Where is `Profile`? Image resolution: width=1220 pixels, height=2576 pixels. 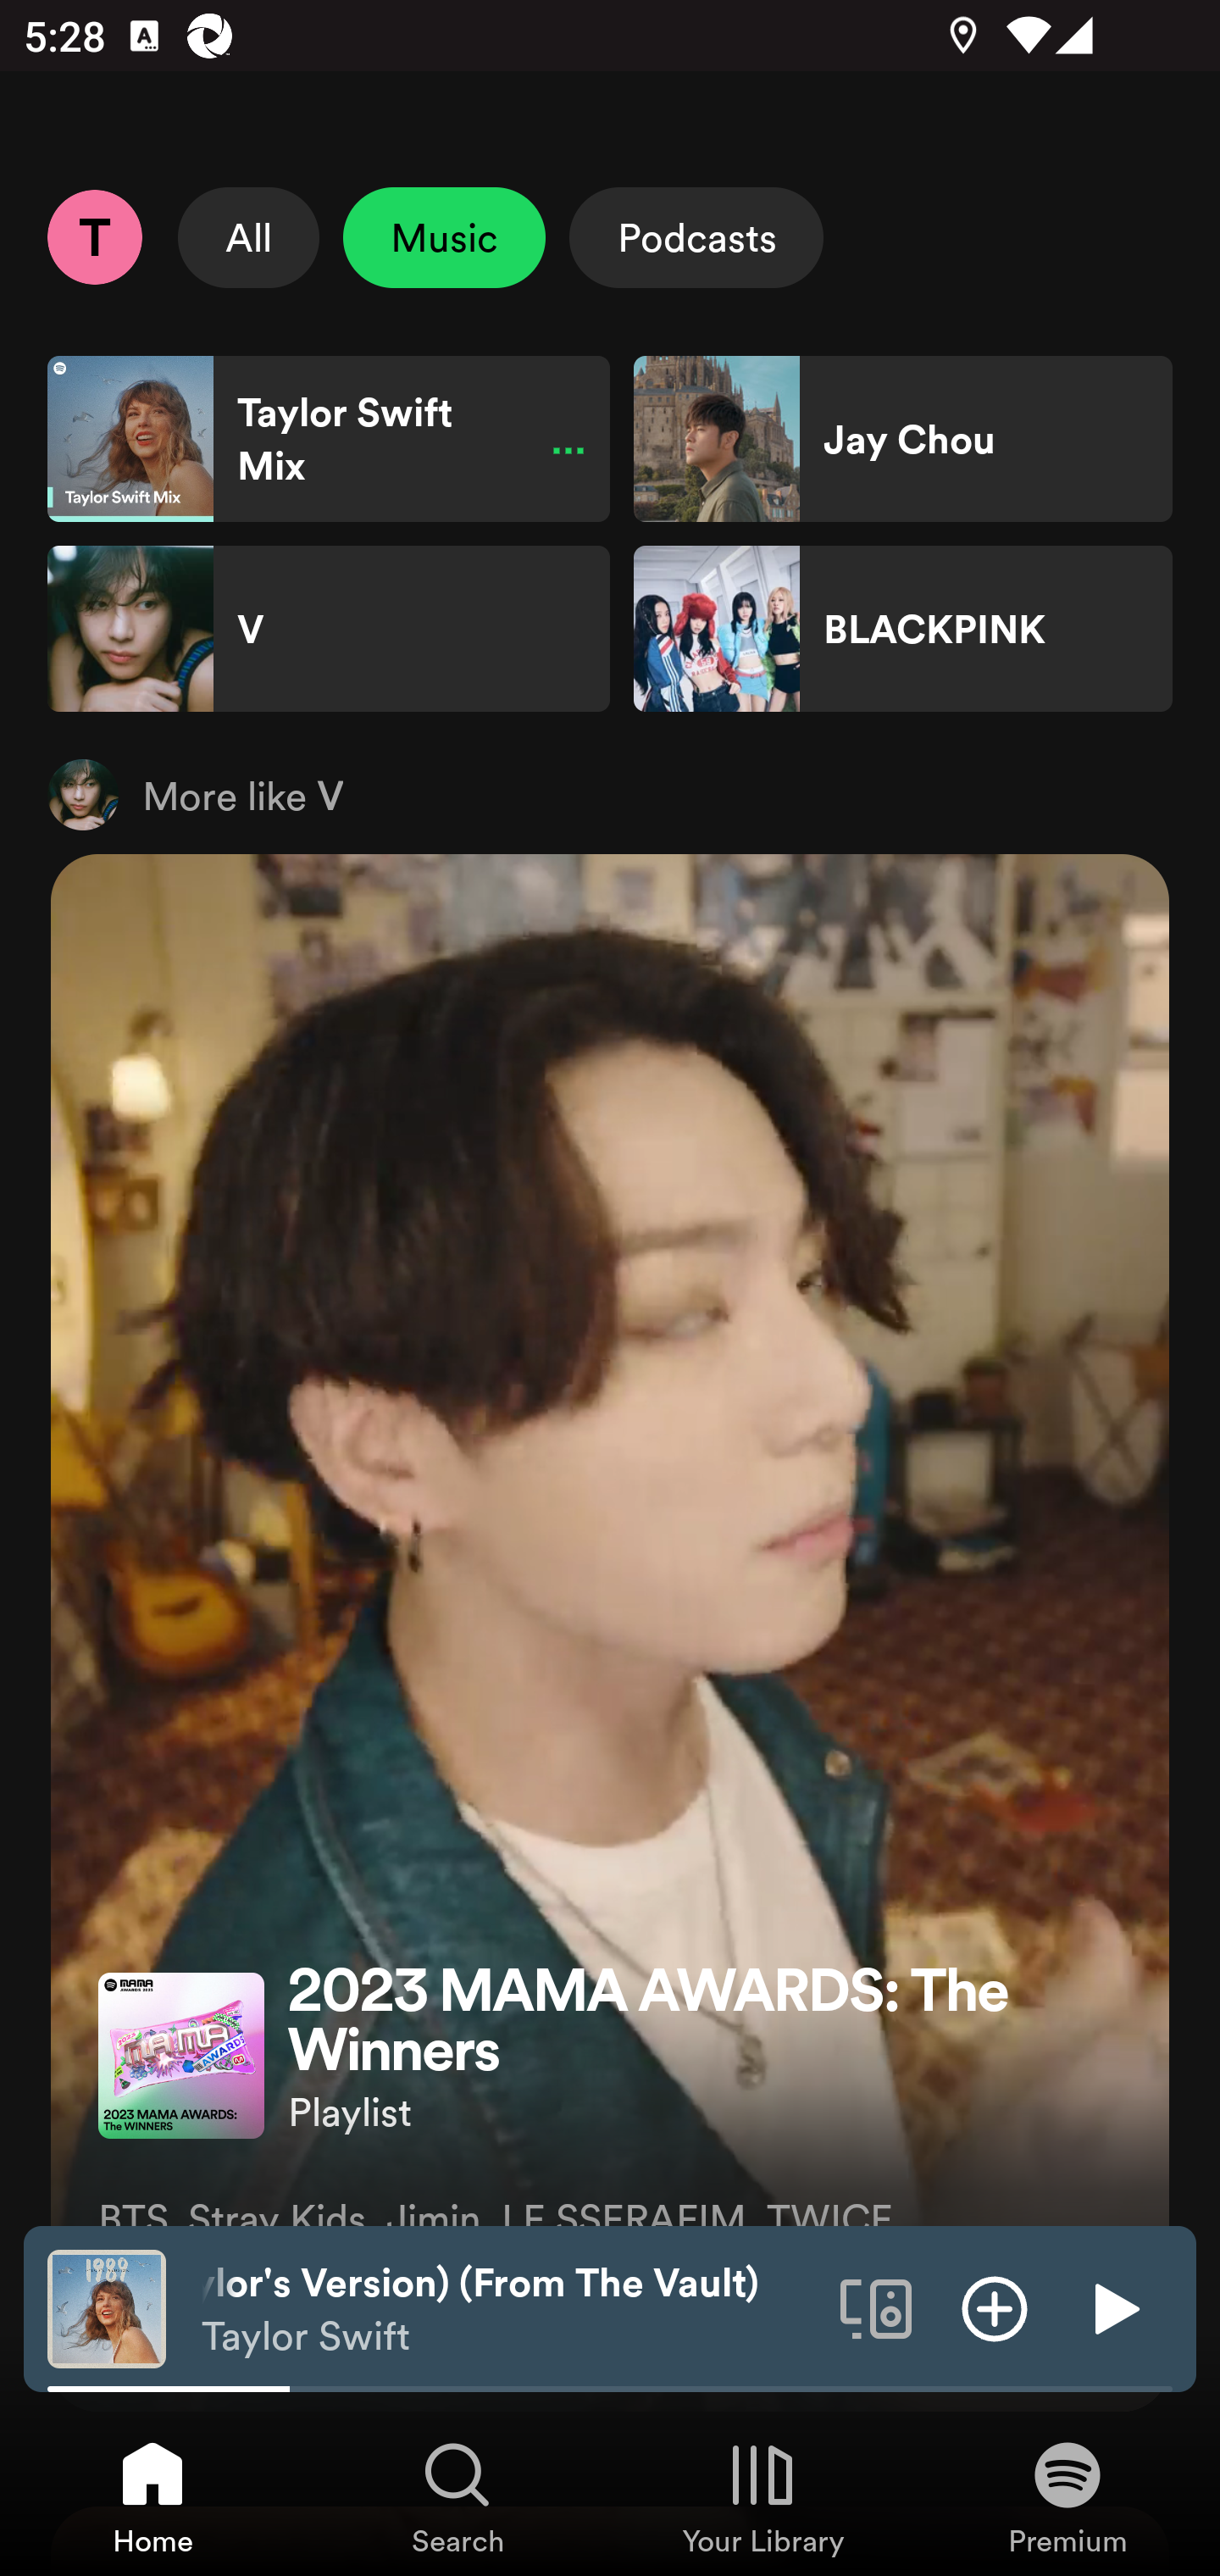 Profile is located at coordinates (94, 236).